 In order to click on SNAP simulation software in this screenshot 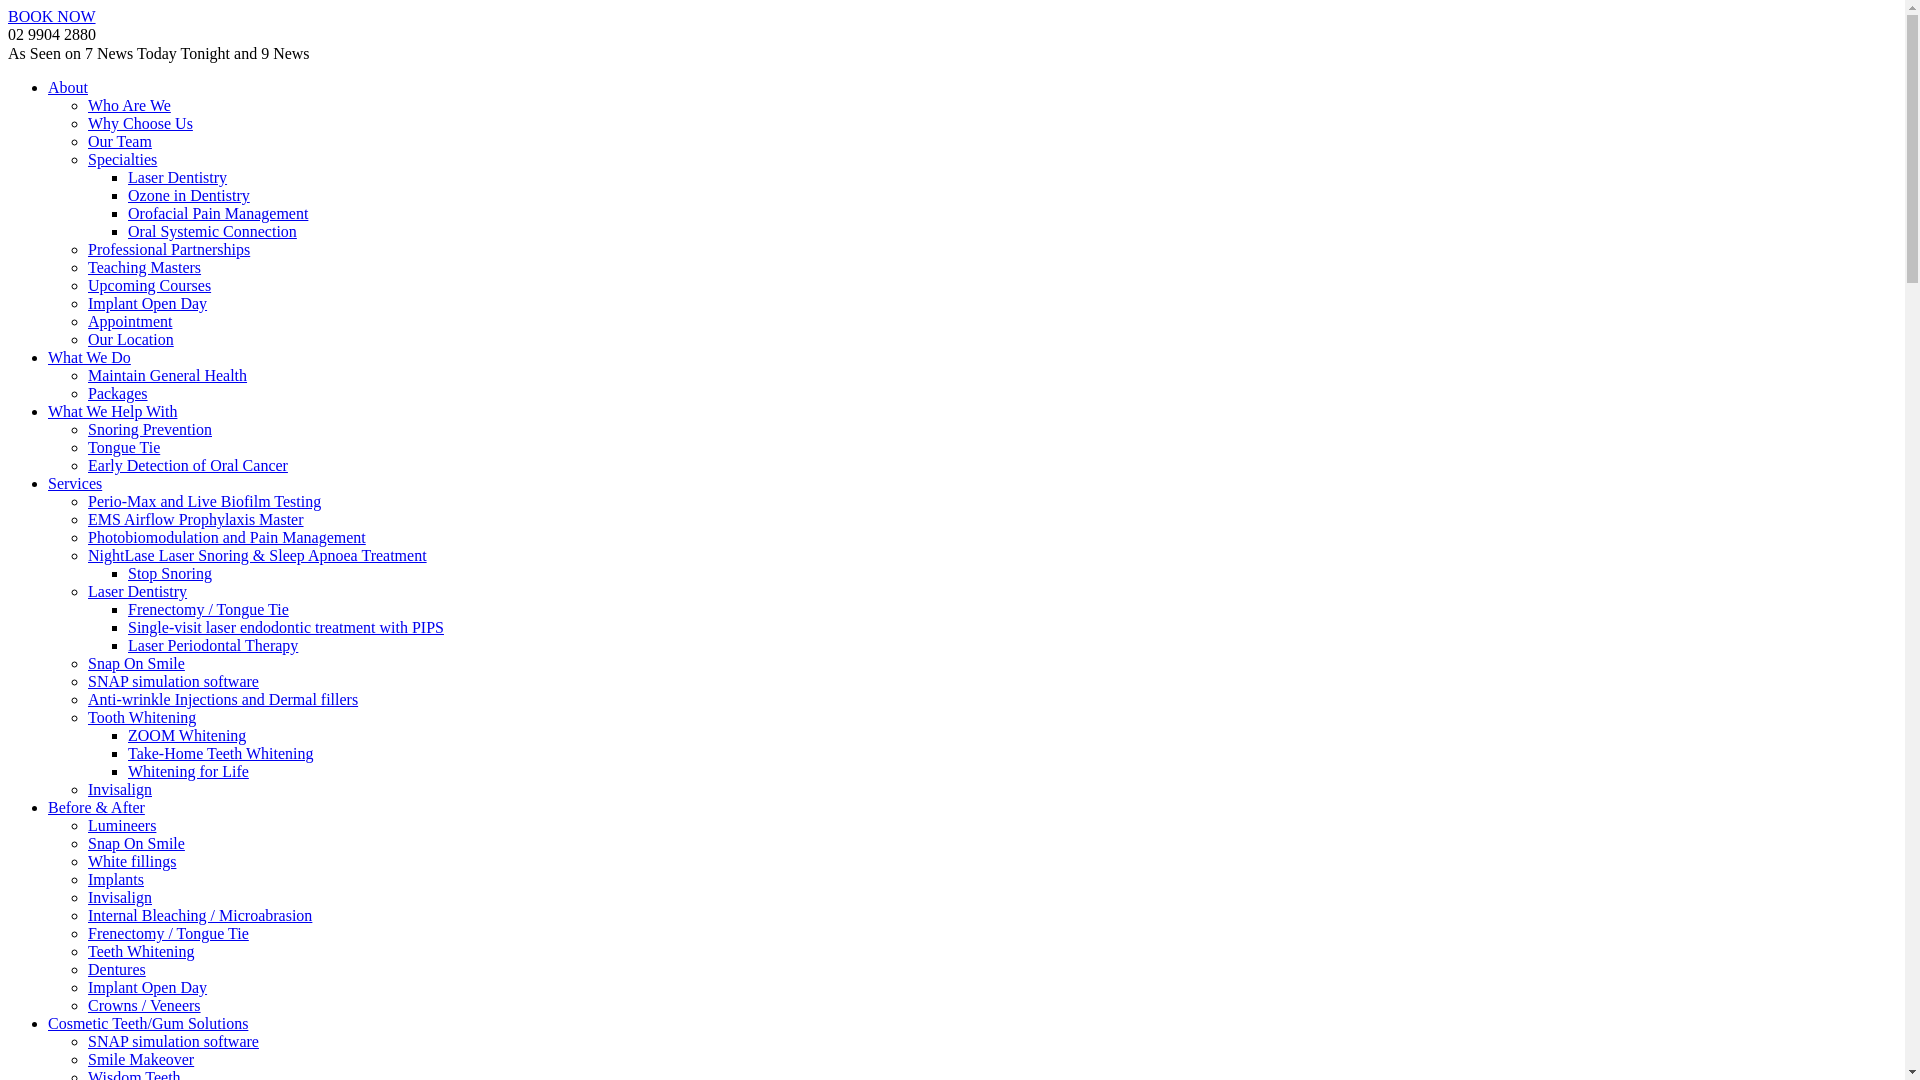, I will do `click(174, 682)`.